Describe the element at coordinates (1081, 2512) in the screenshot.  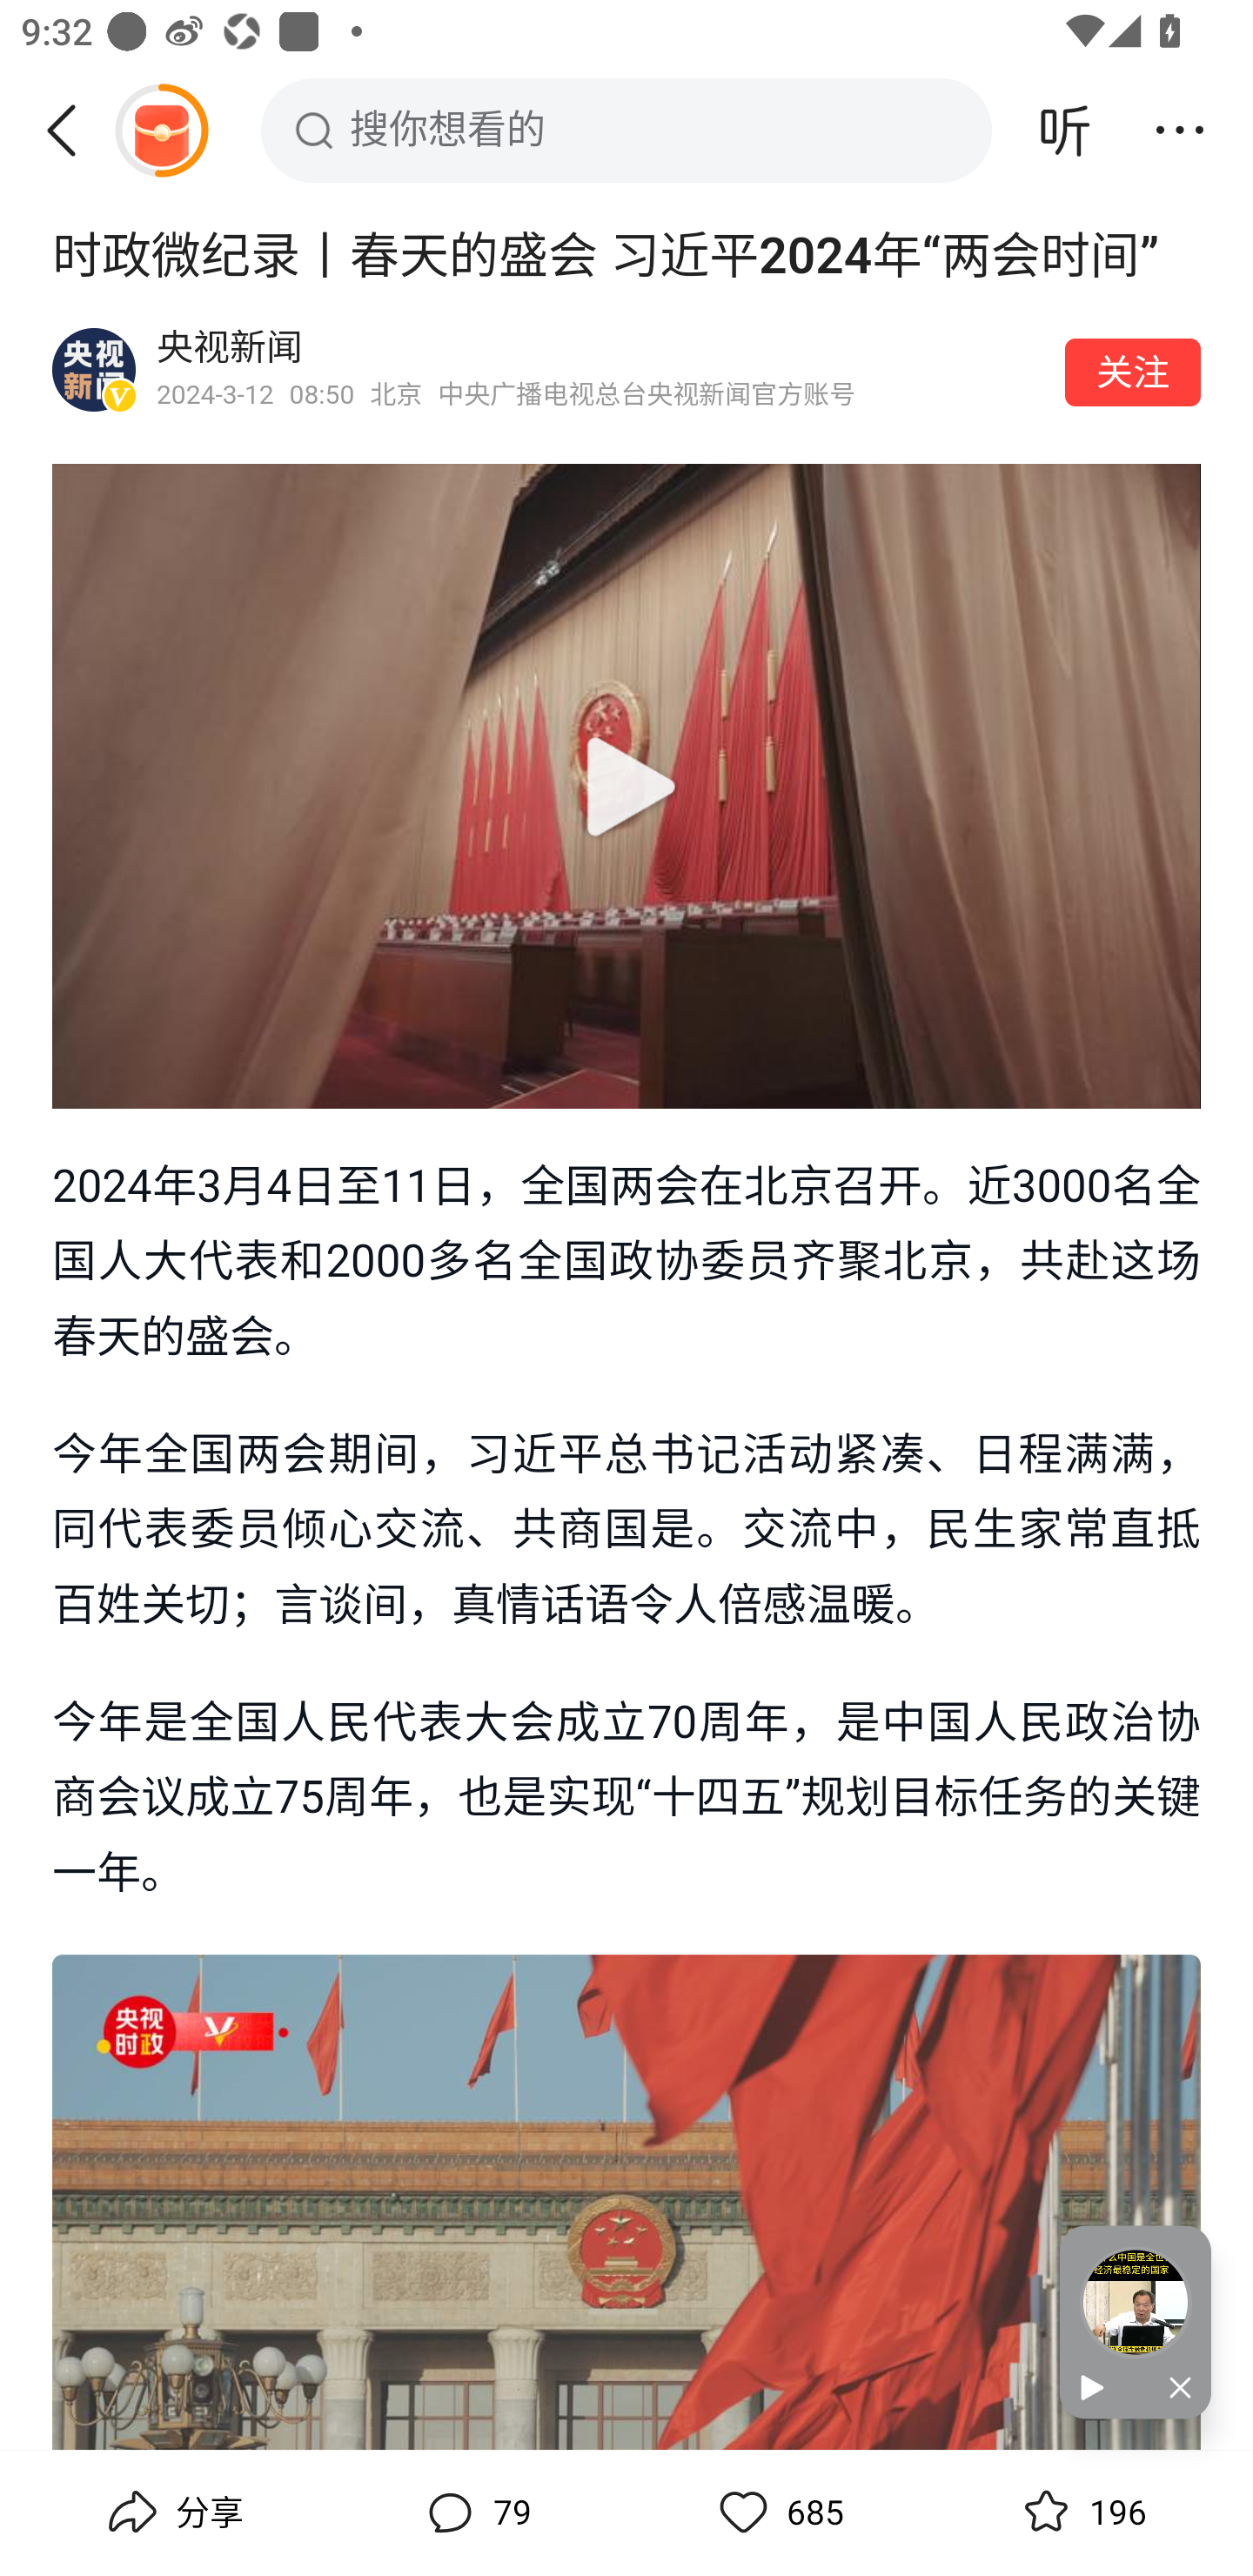
I see `收藏,196 196` at that location.